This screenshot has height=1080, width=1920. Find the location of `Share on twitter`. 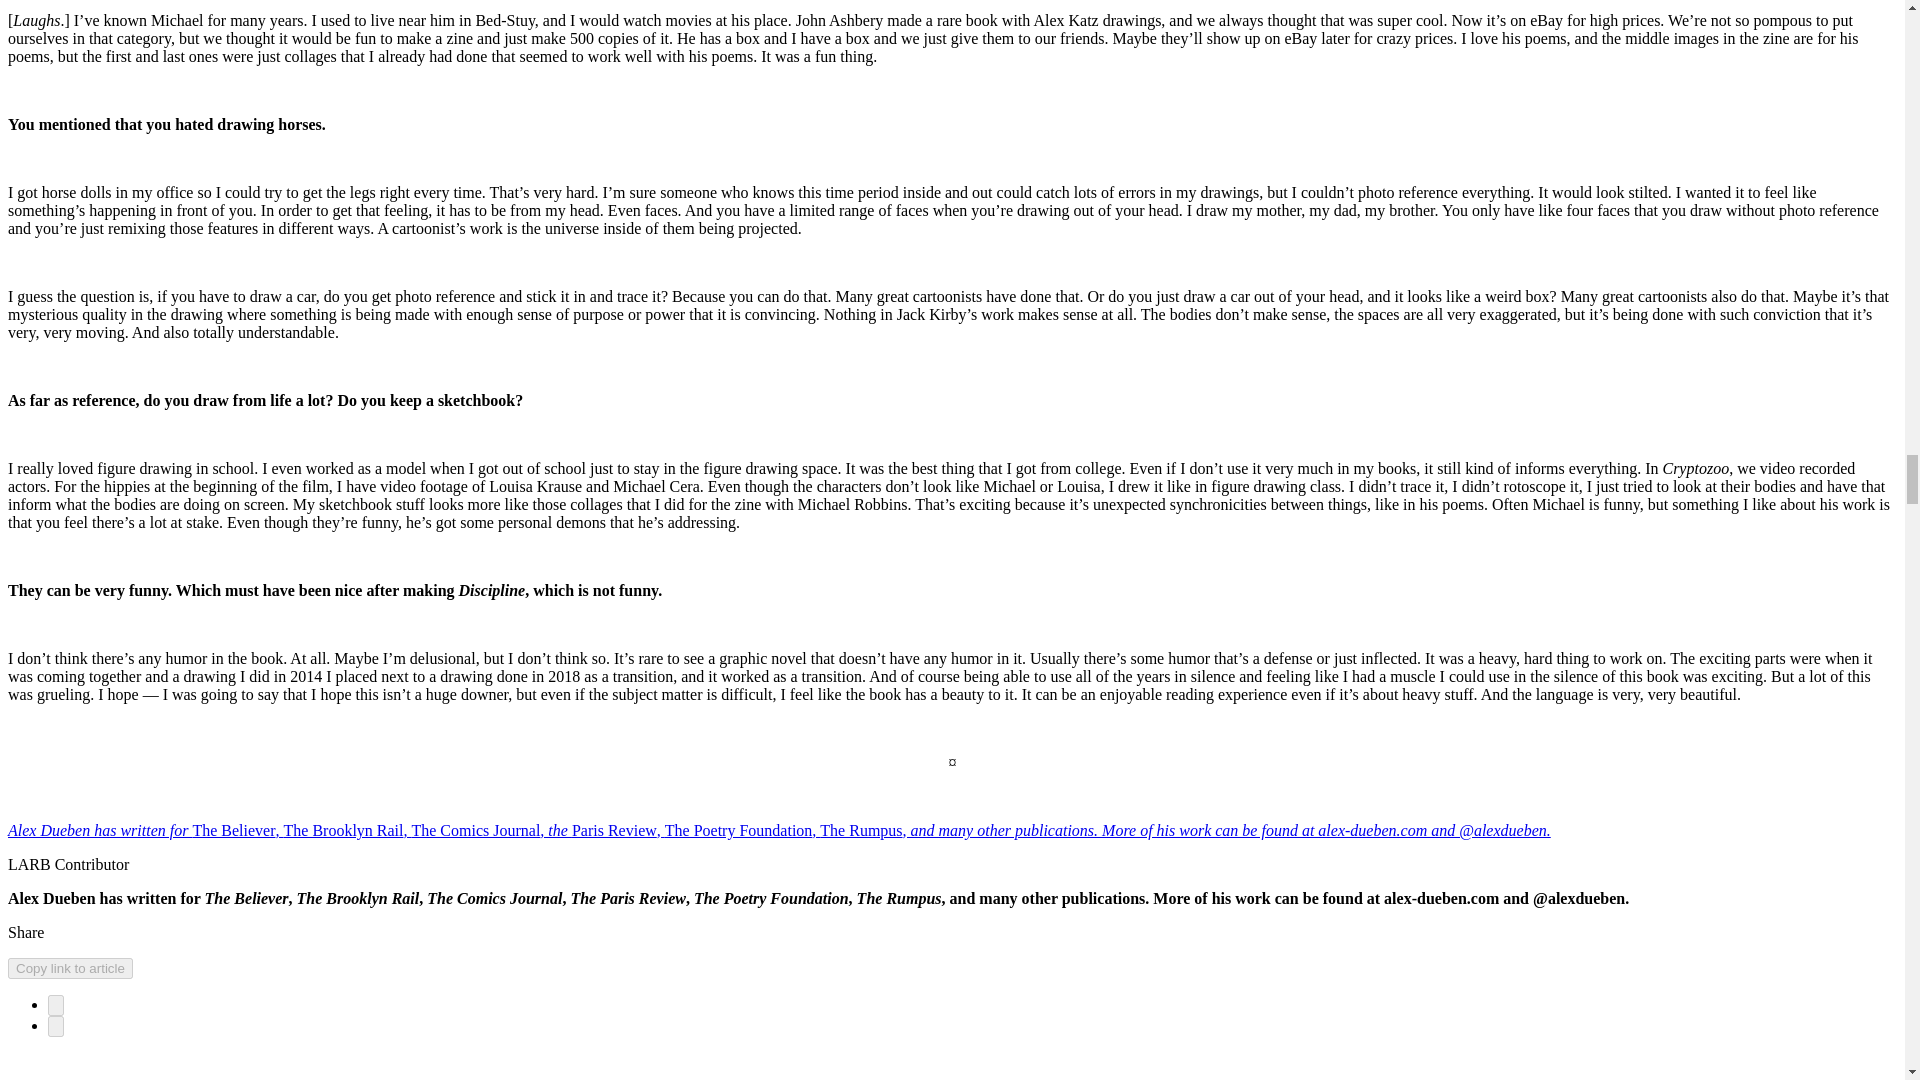

Share on twitter is located at coordinates (56, 1026).